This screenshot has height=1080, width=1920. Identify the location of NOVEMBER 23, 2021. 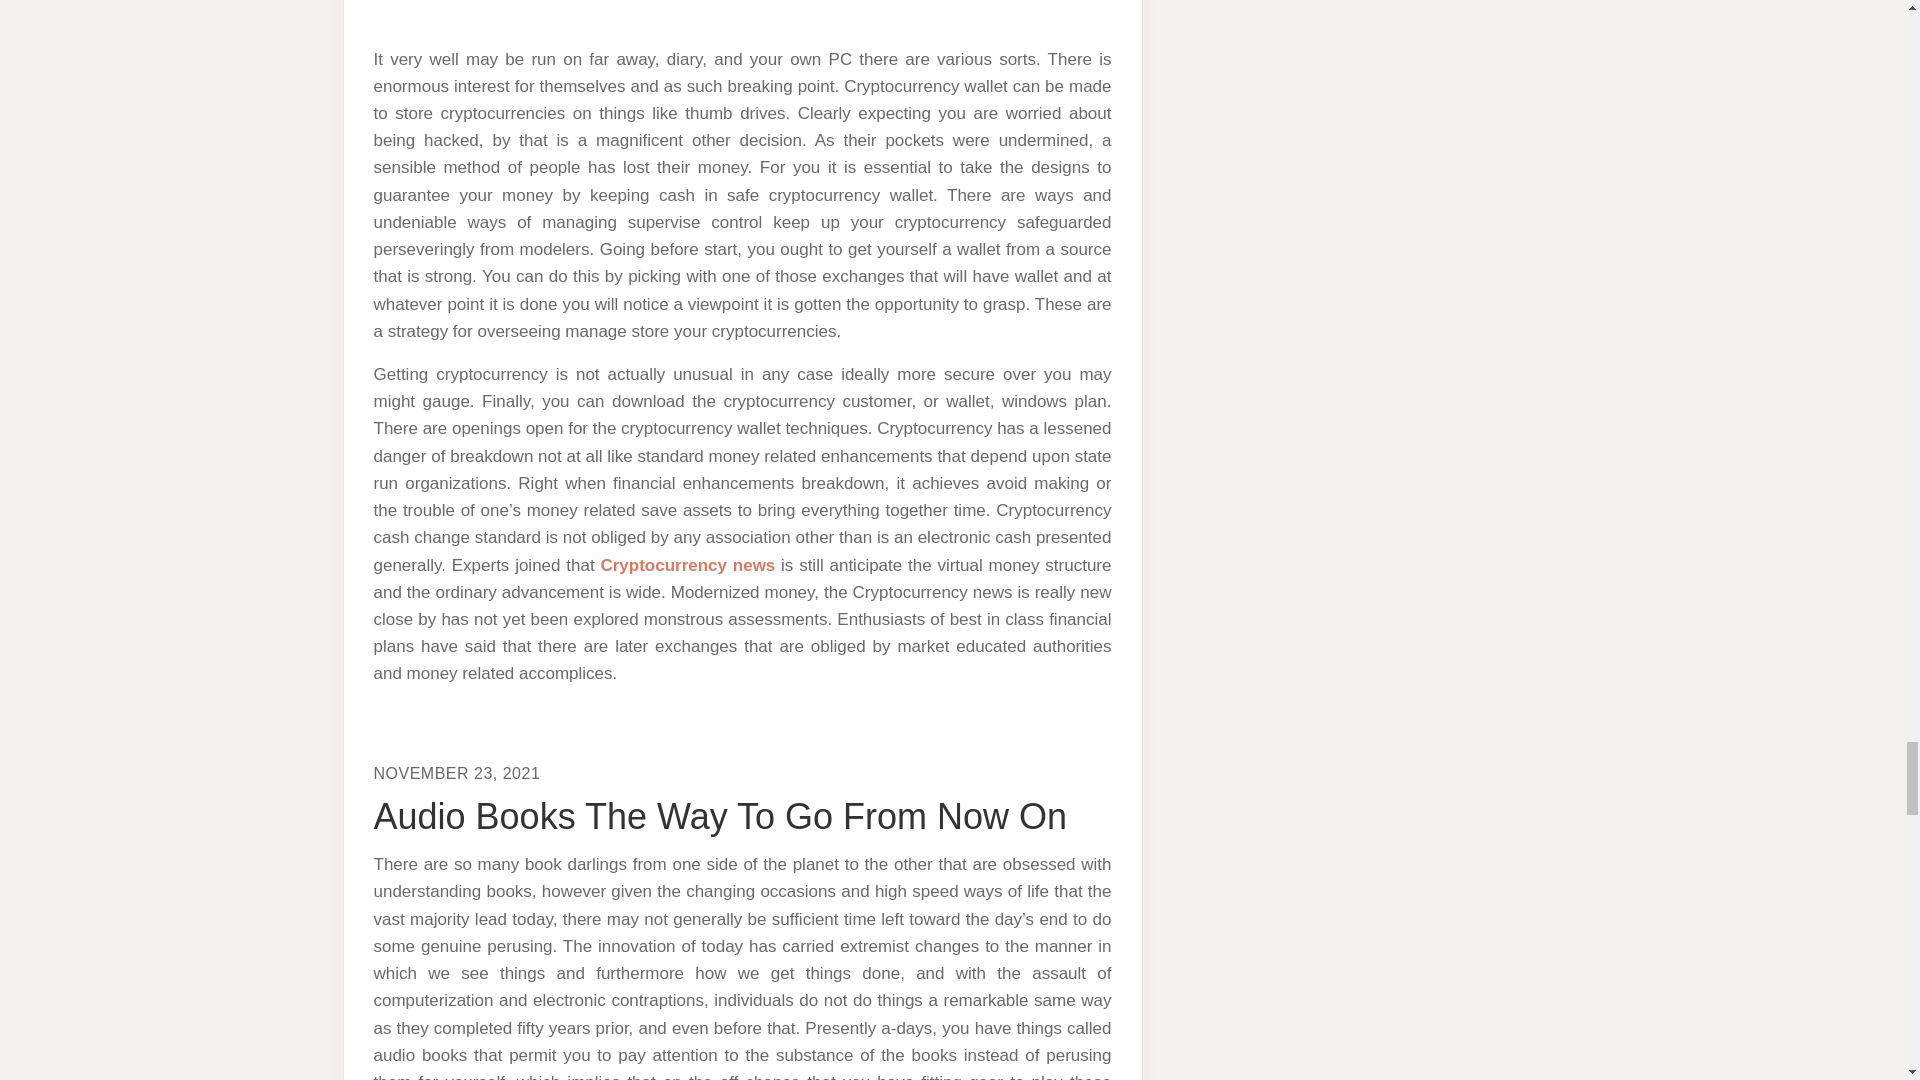
(458, 772).